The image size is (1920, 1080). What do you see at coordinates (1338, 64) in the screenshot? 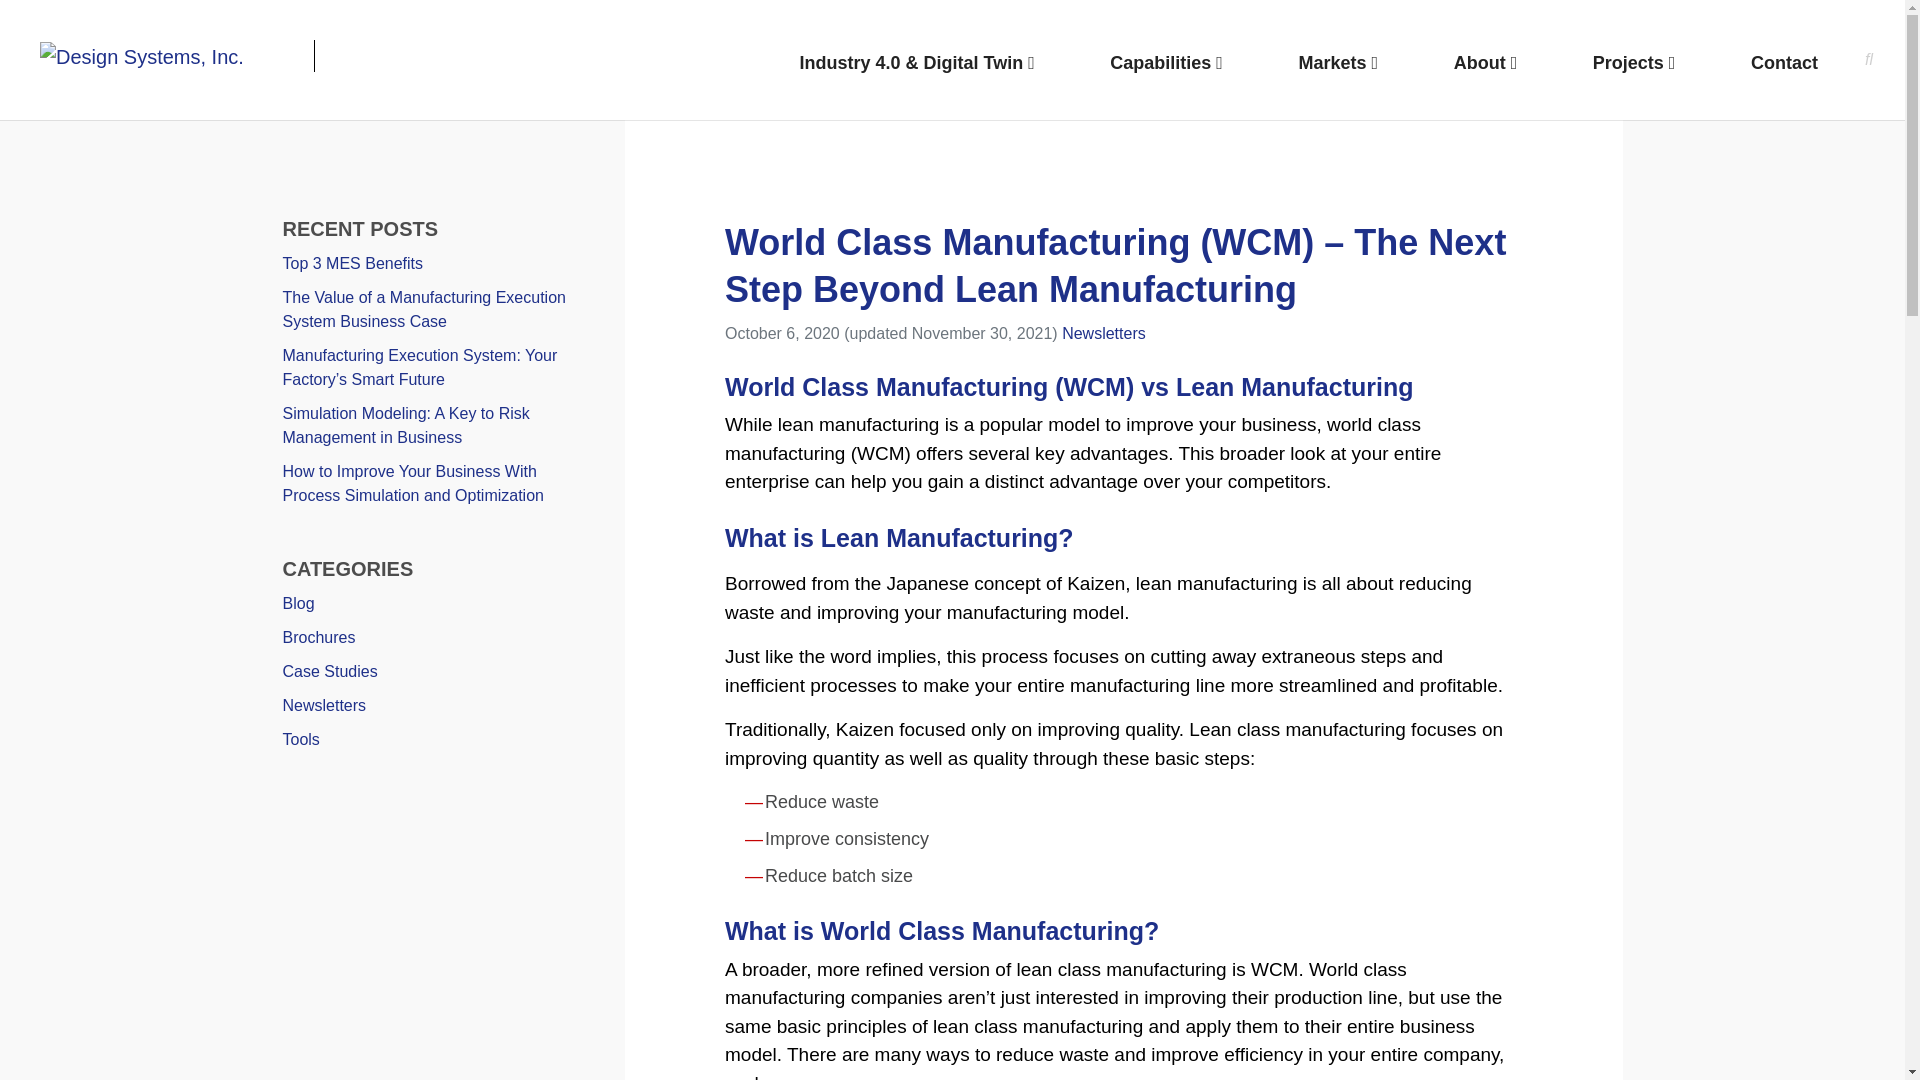
I see `Markets` at bounding box center [1338, 64].